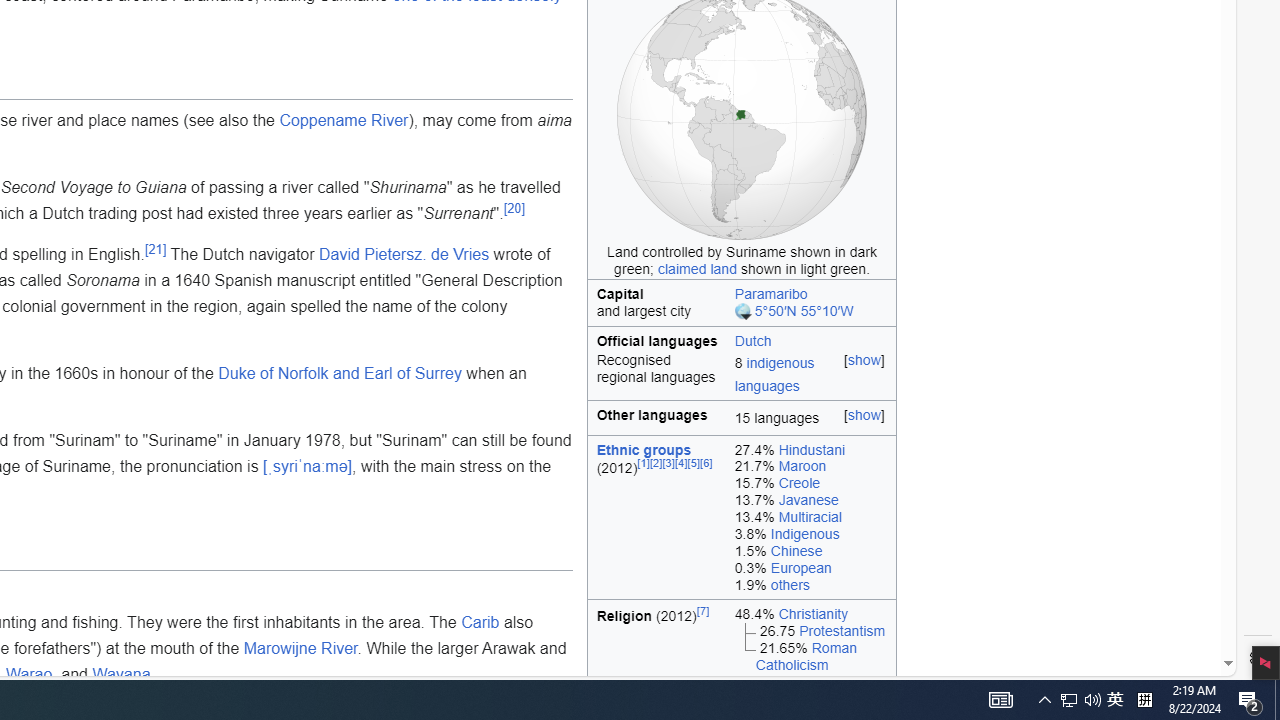 This screenshot has width=1280, height=720. I want to click on 13.4% Multiracial, so click(810, 518).